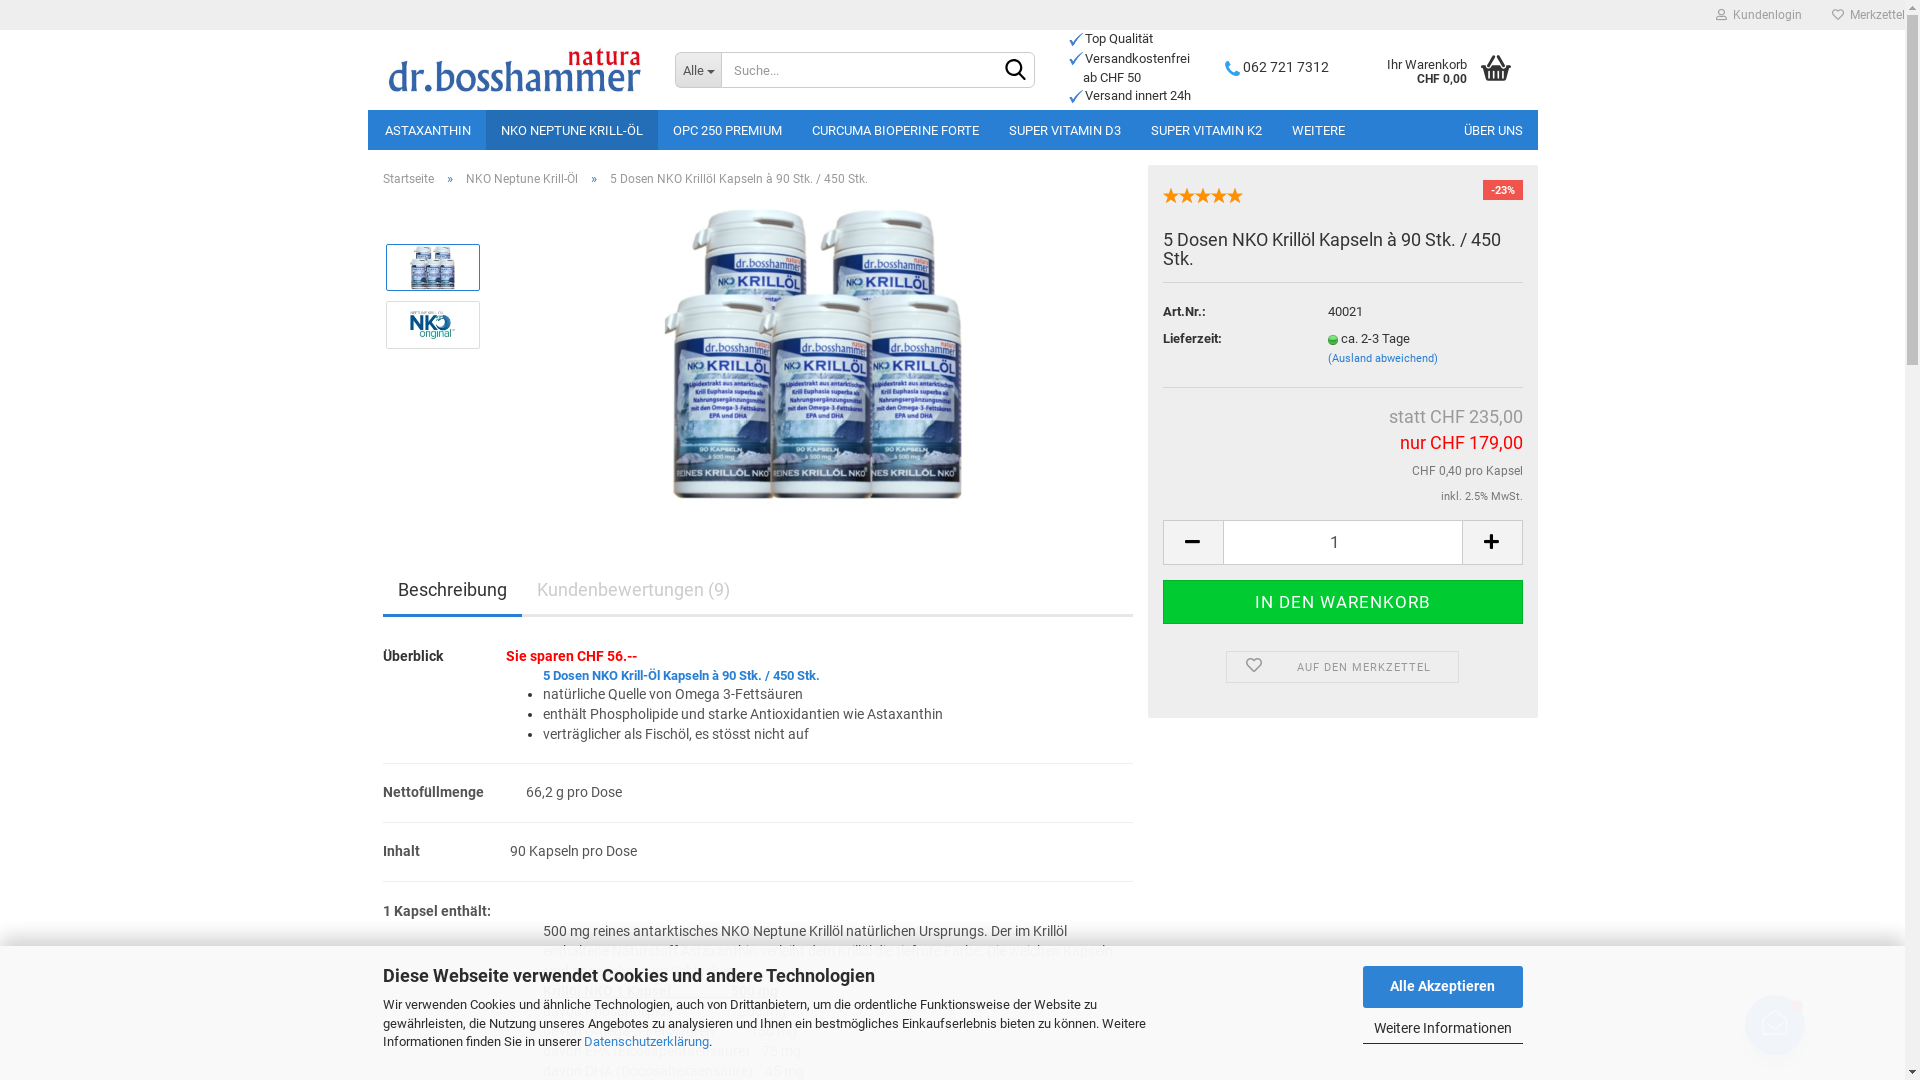 This screenshot has height=1080, width=1920. What do you see at coordinates (1759, 15) in the screenshot?
I see ` Kundenlogin` at bounding box center [1759, 15].